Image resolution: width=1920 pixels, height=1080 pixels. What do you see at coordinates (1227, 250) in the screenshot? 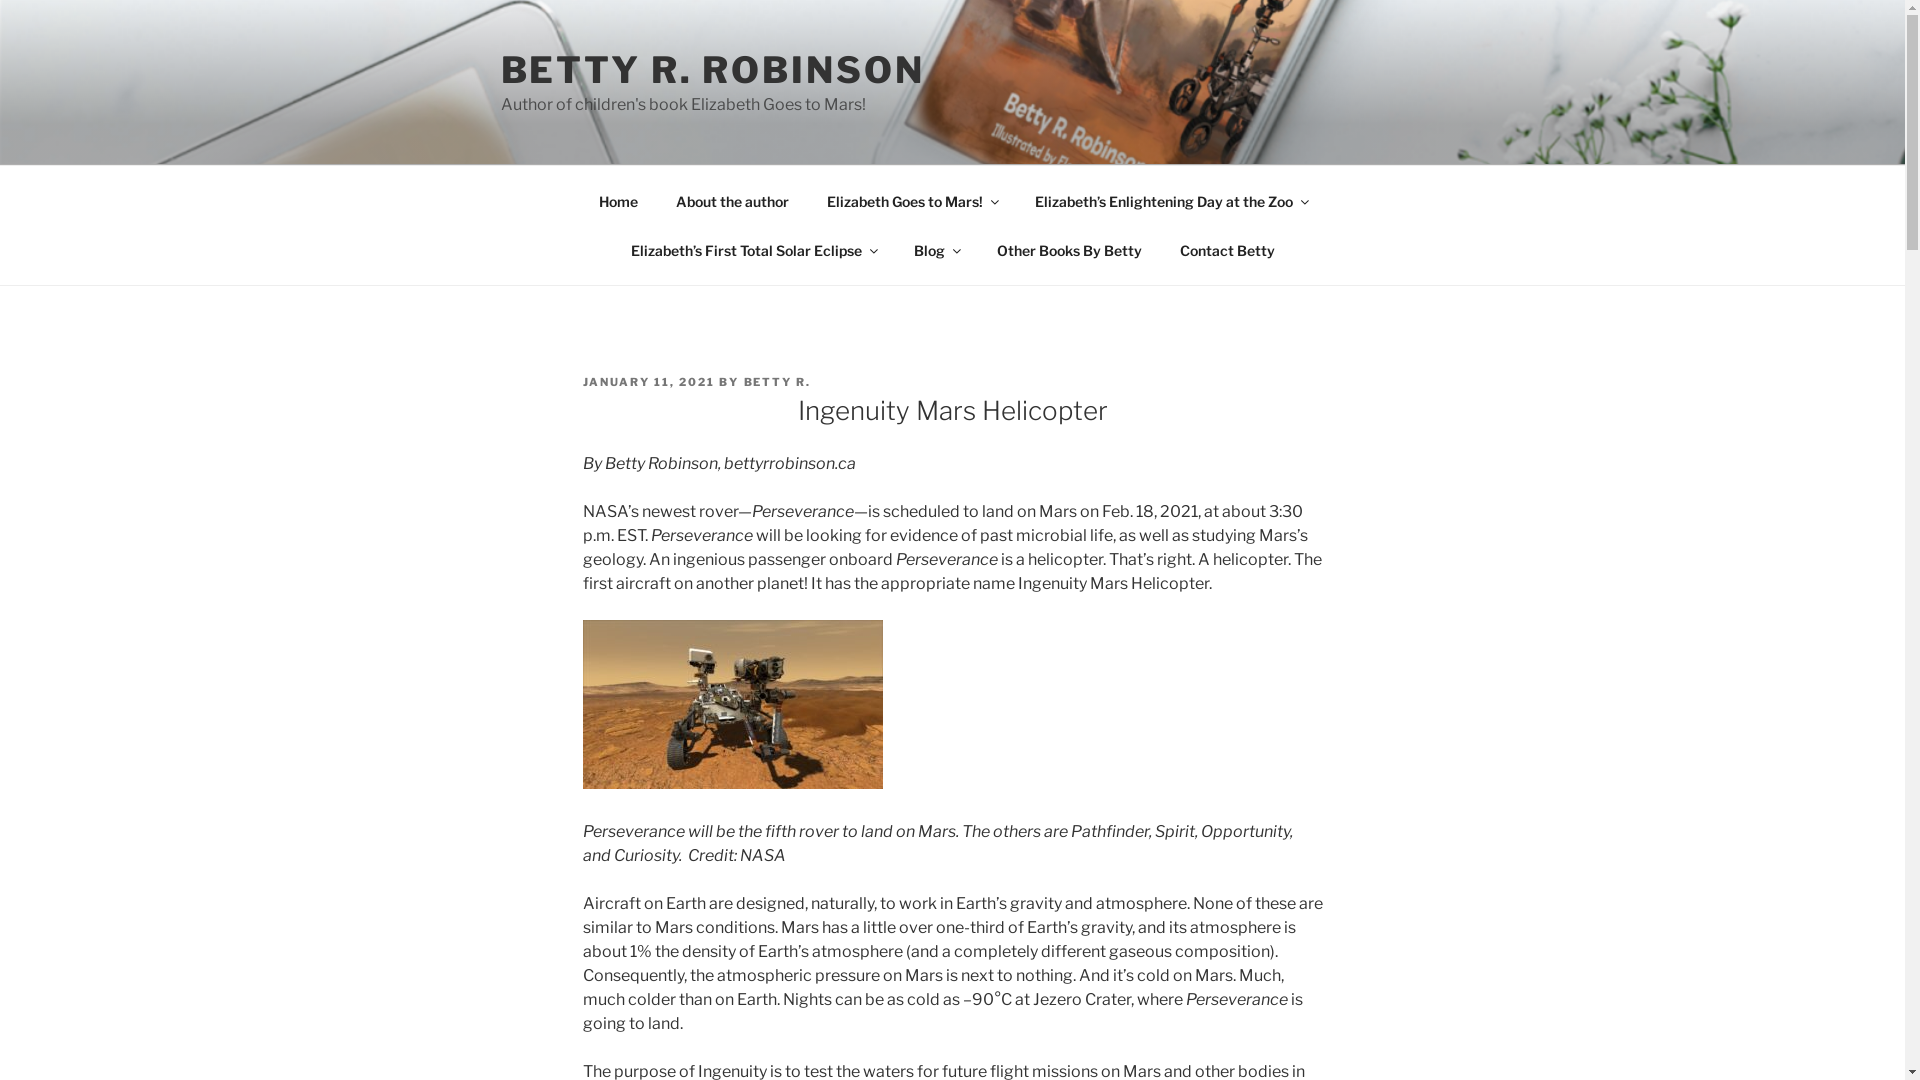
I see `Contact Betty` at bounding box center [1227, 250].